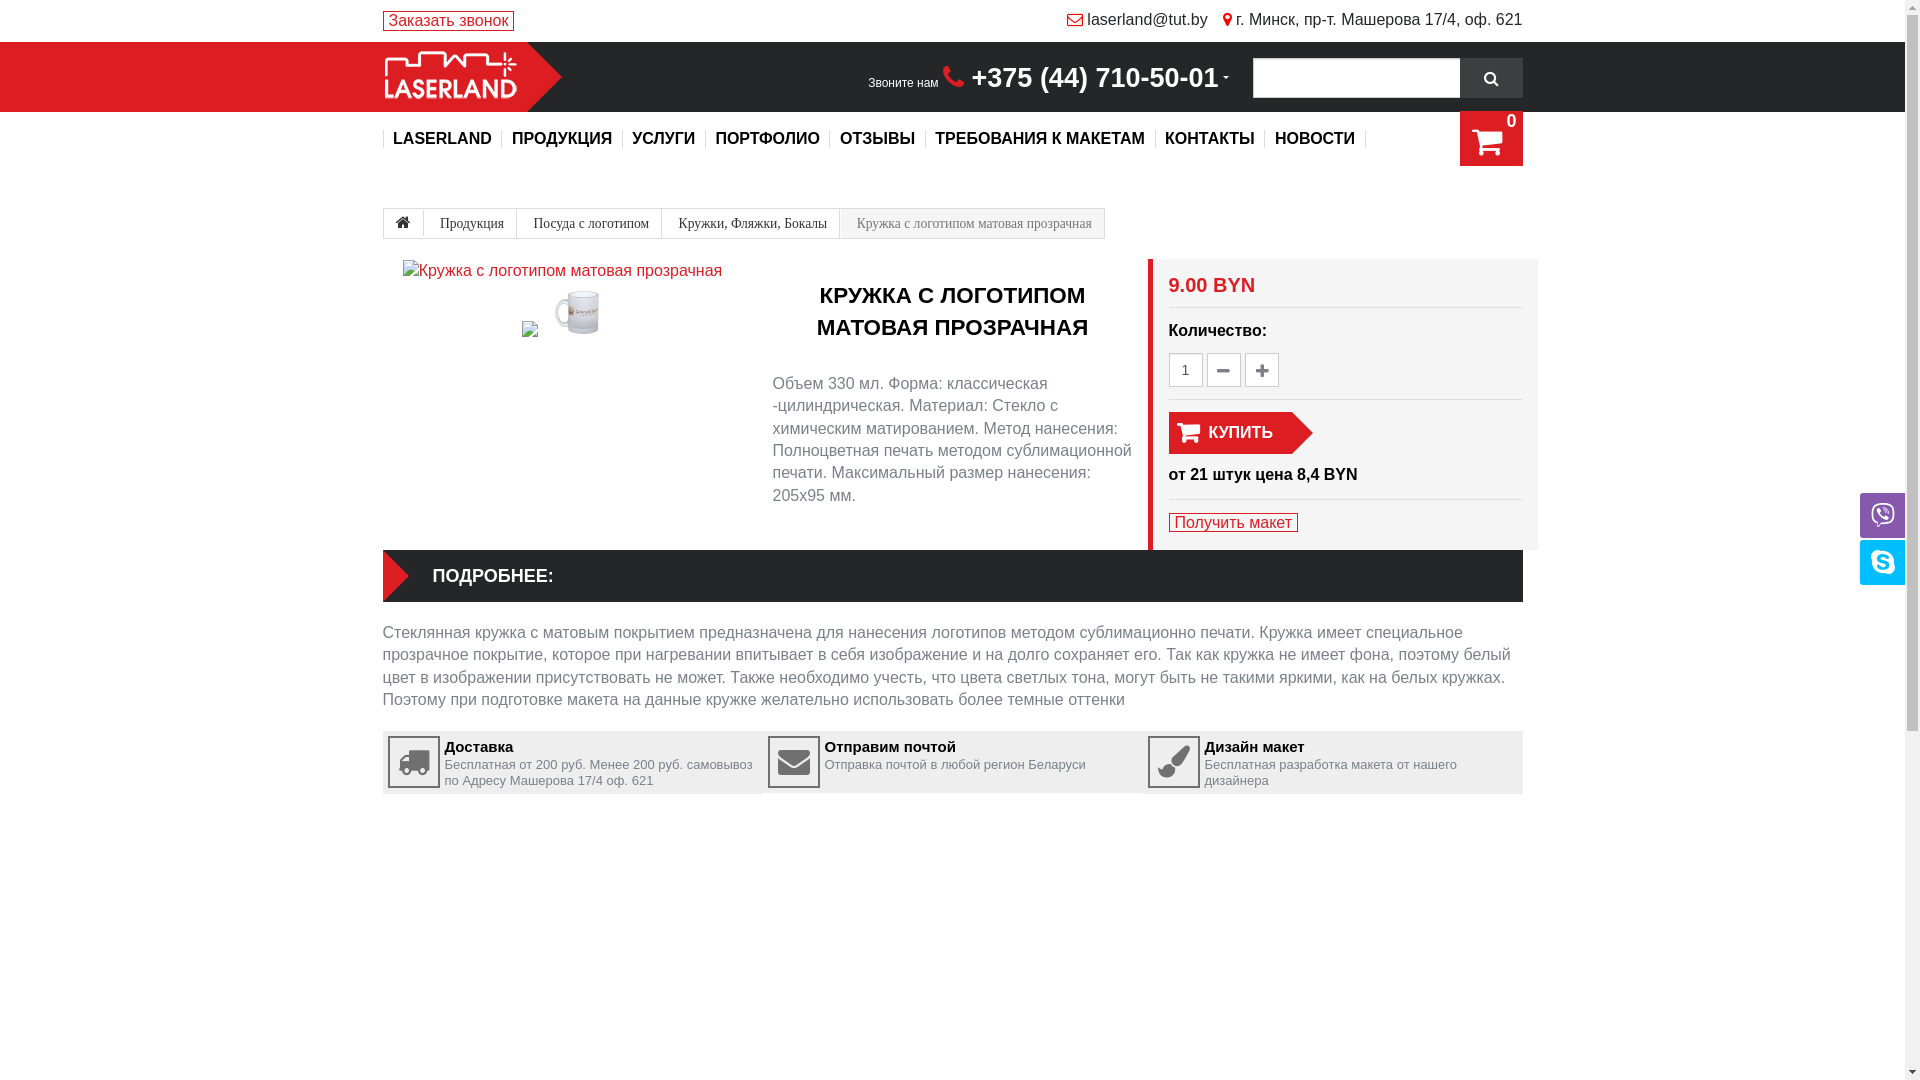 This screenshot has width=1920, height=1080. What do you see at coordinates (442, 139) in the screenshot?
I see `LASERLAND` at bounding box center [442, 139].